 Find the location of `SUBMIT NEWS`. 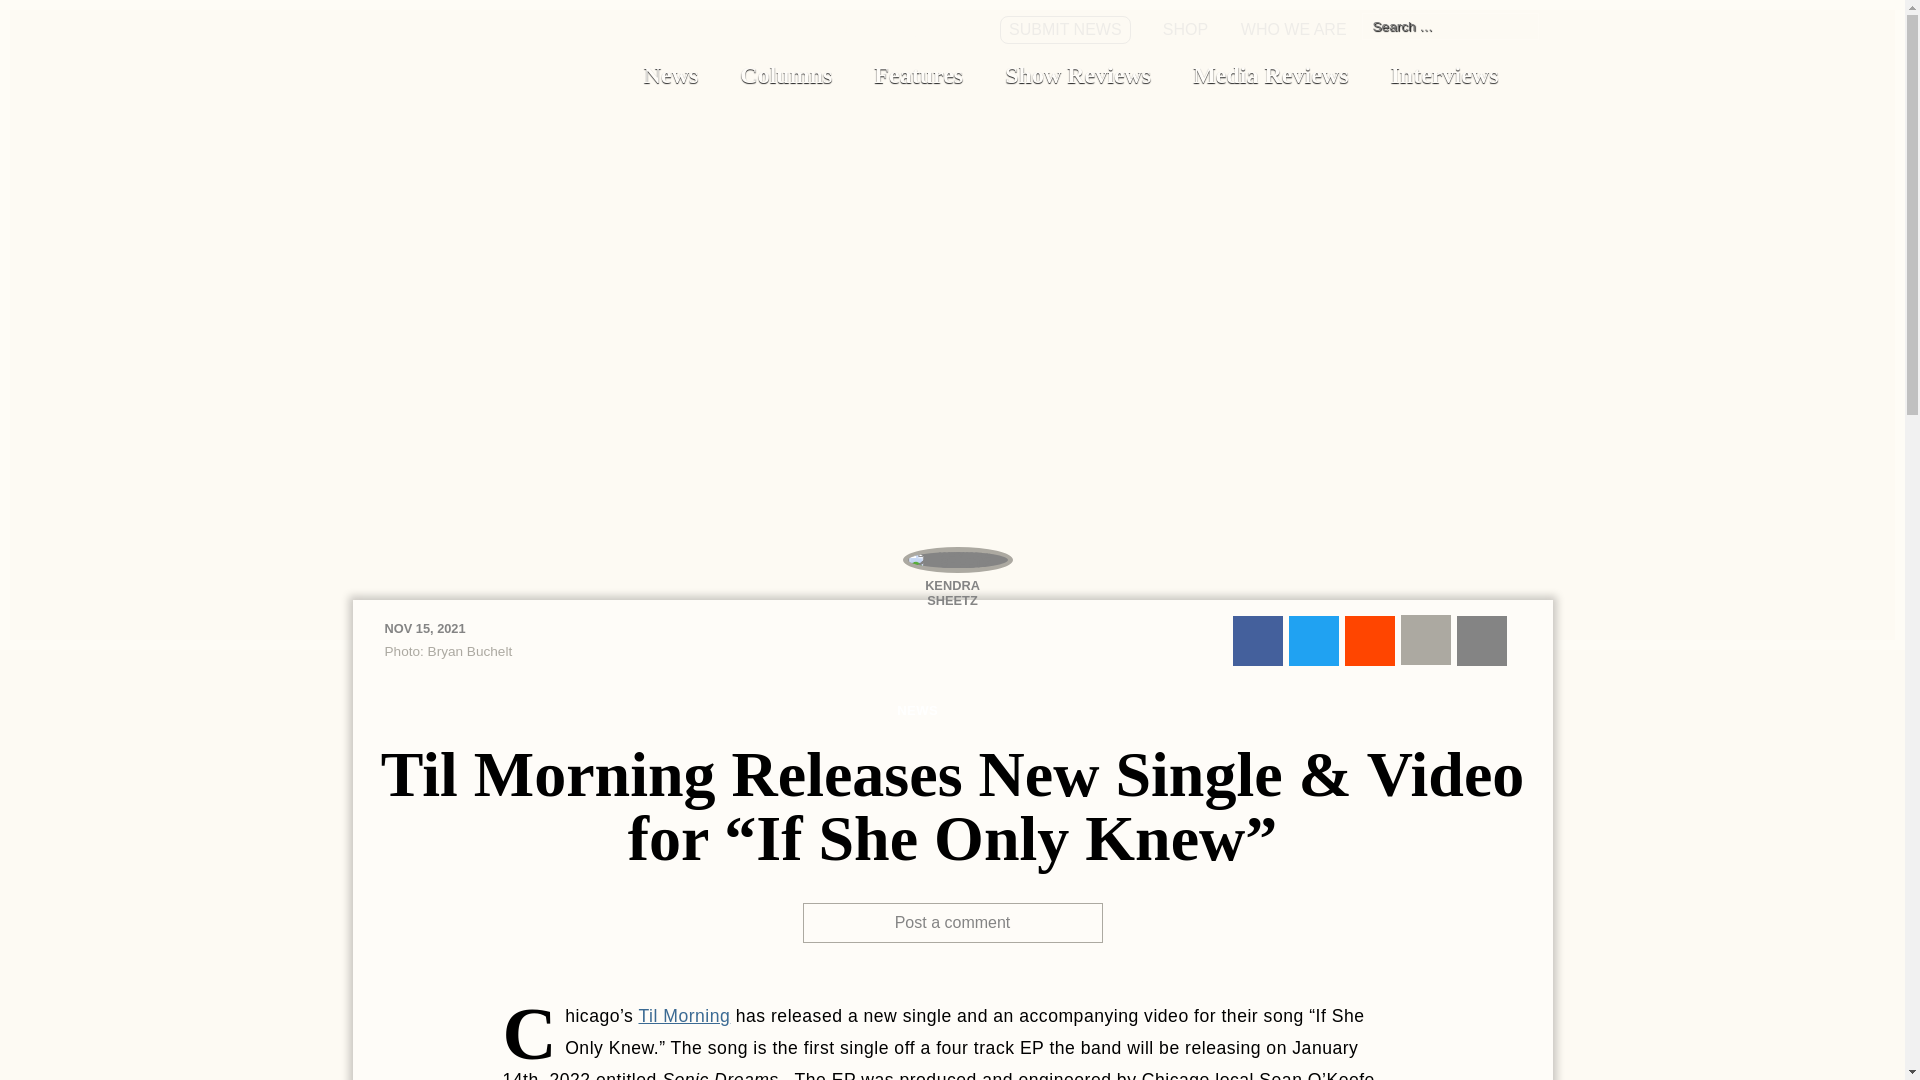

SUBMIT NEWS is located at coordinates (1064, 30).